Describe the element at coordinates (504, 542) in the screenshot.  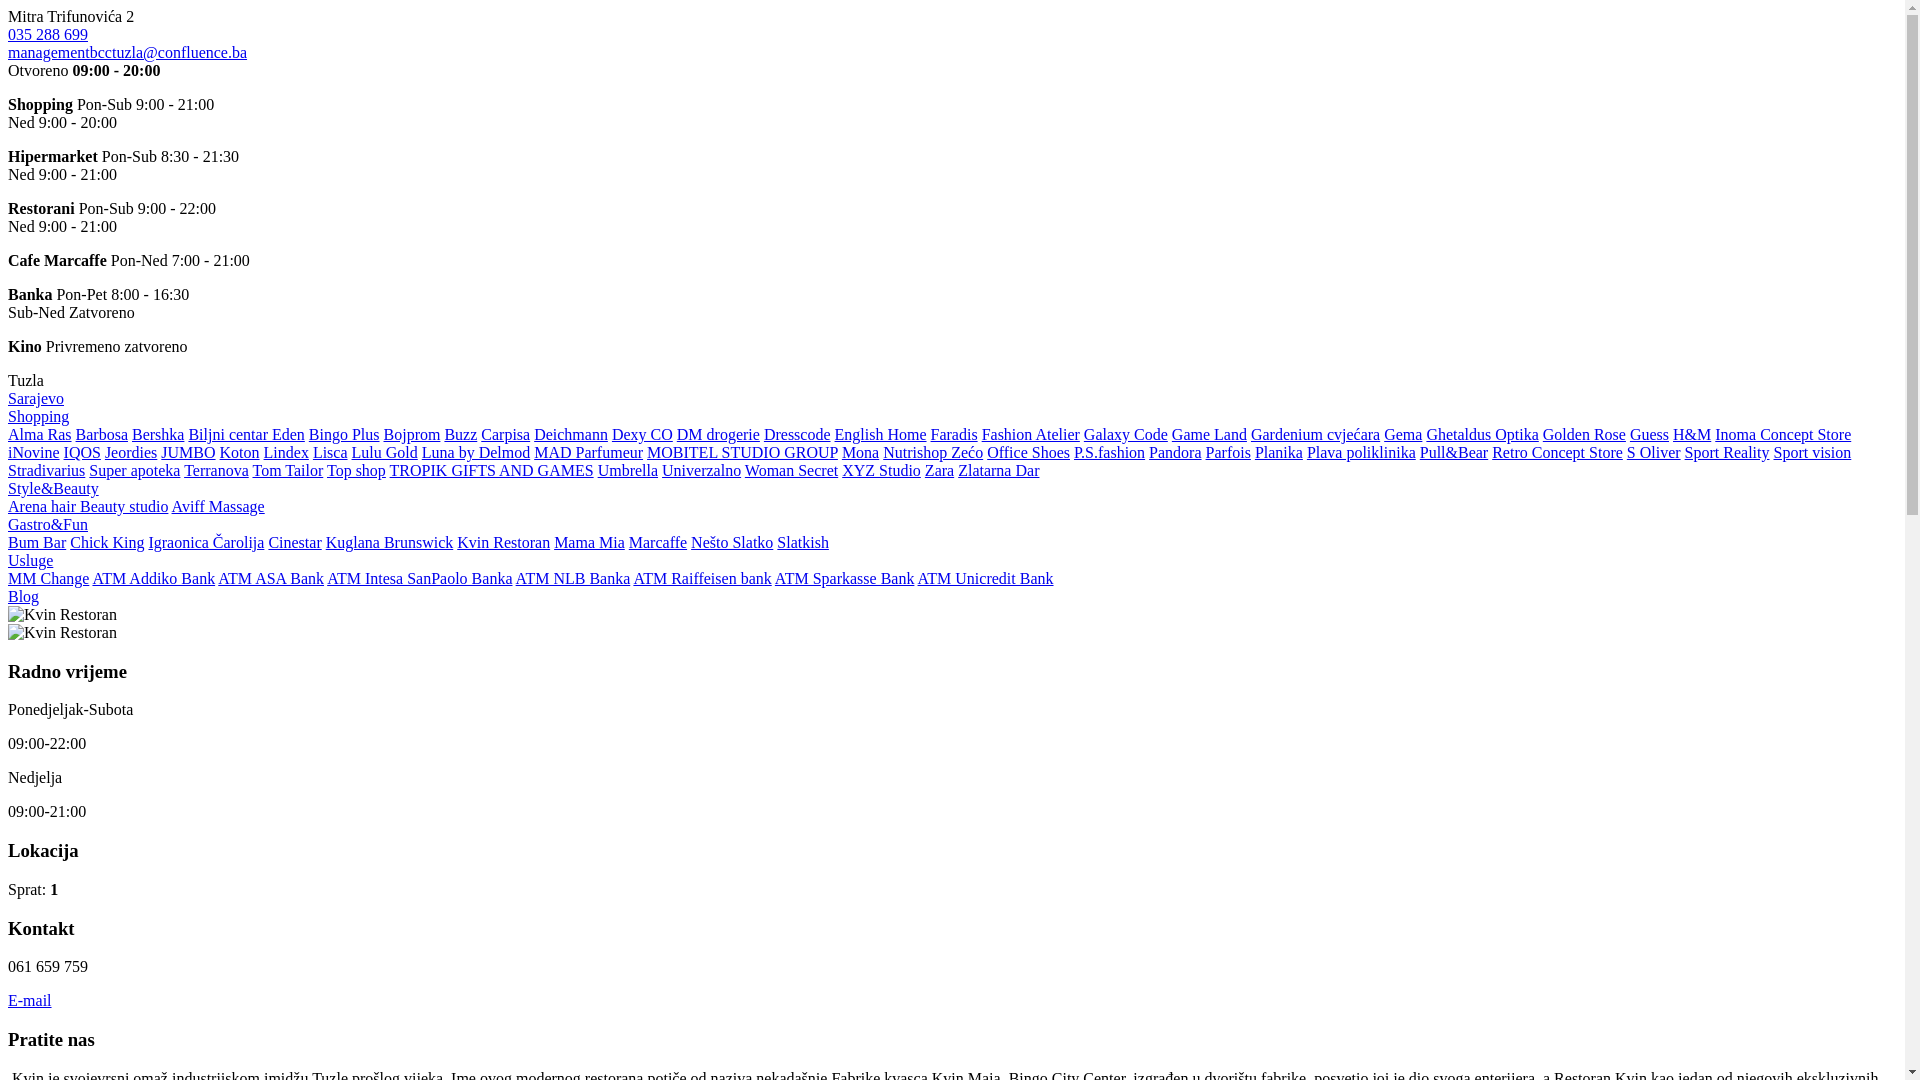
I see `Kvin Restoran` at that location.